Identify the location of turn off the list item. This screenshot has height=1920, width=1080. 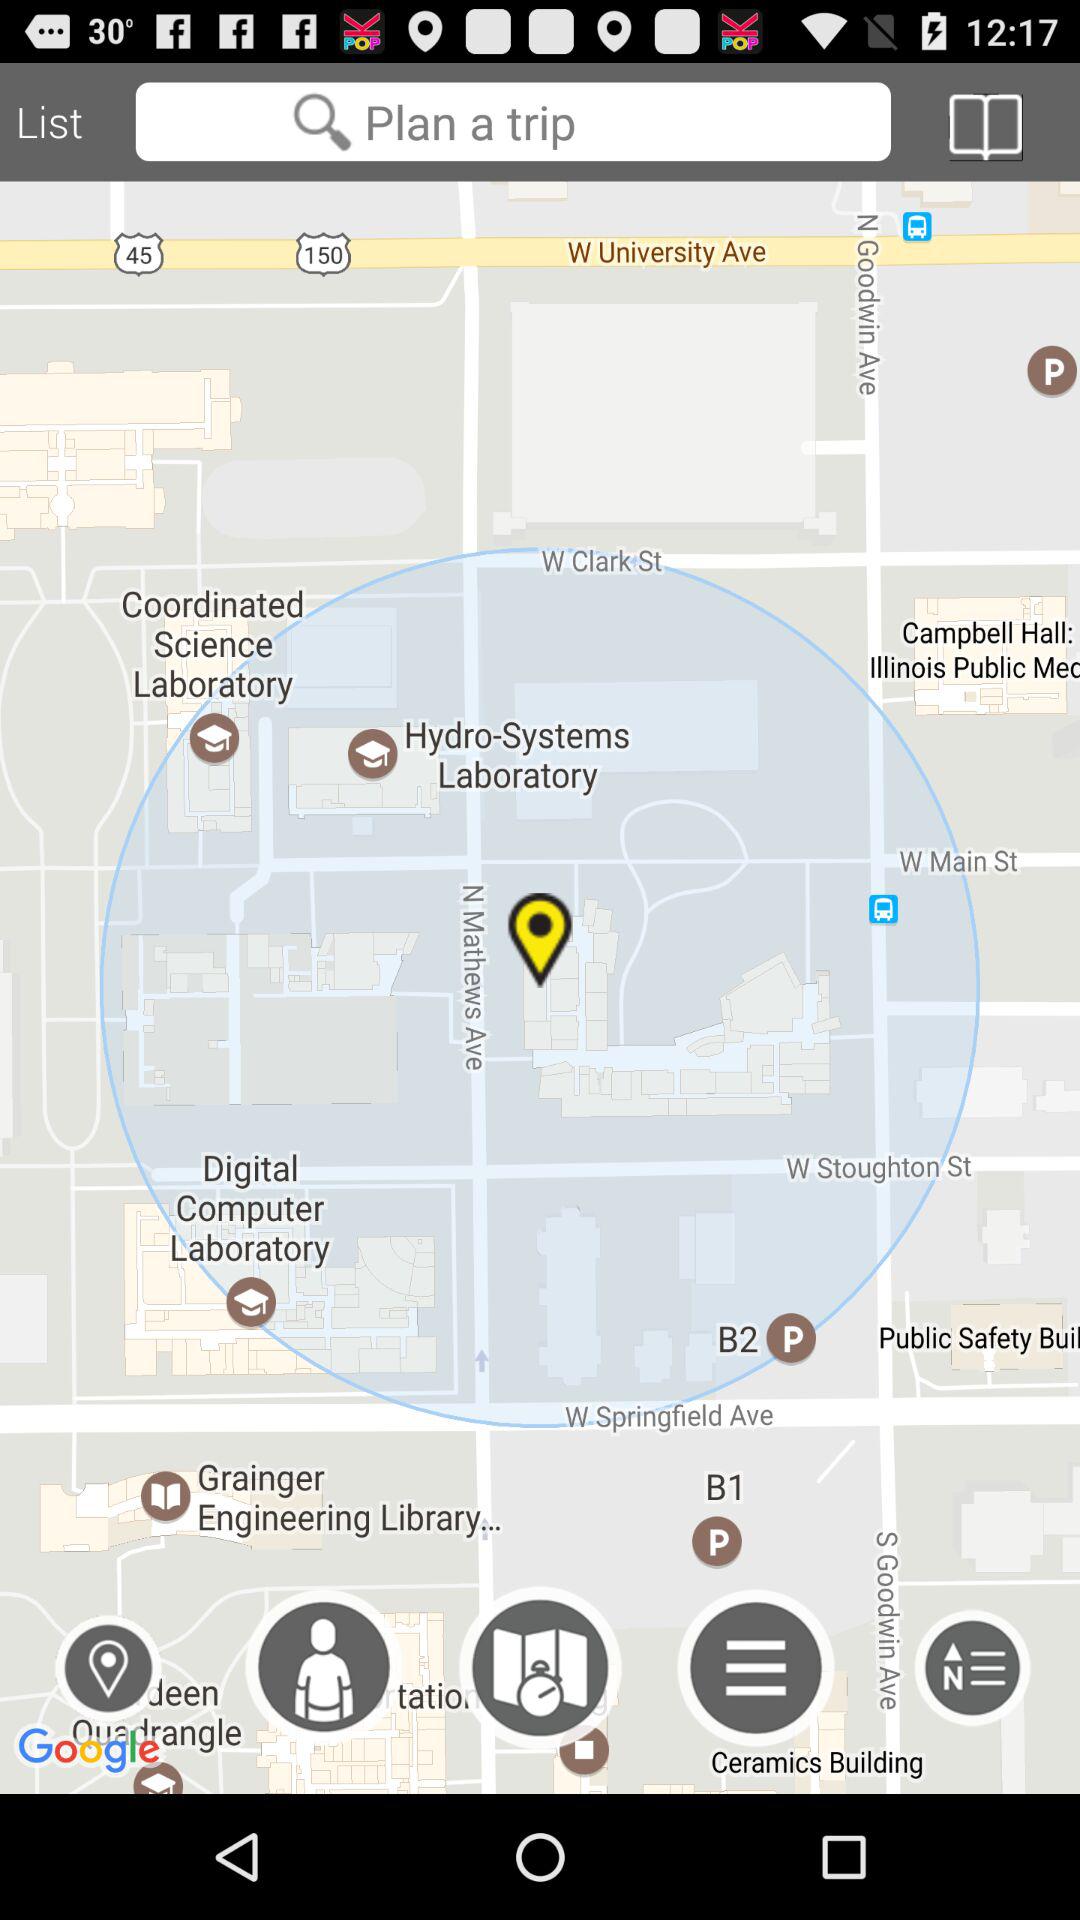
(68, 122).